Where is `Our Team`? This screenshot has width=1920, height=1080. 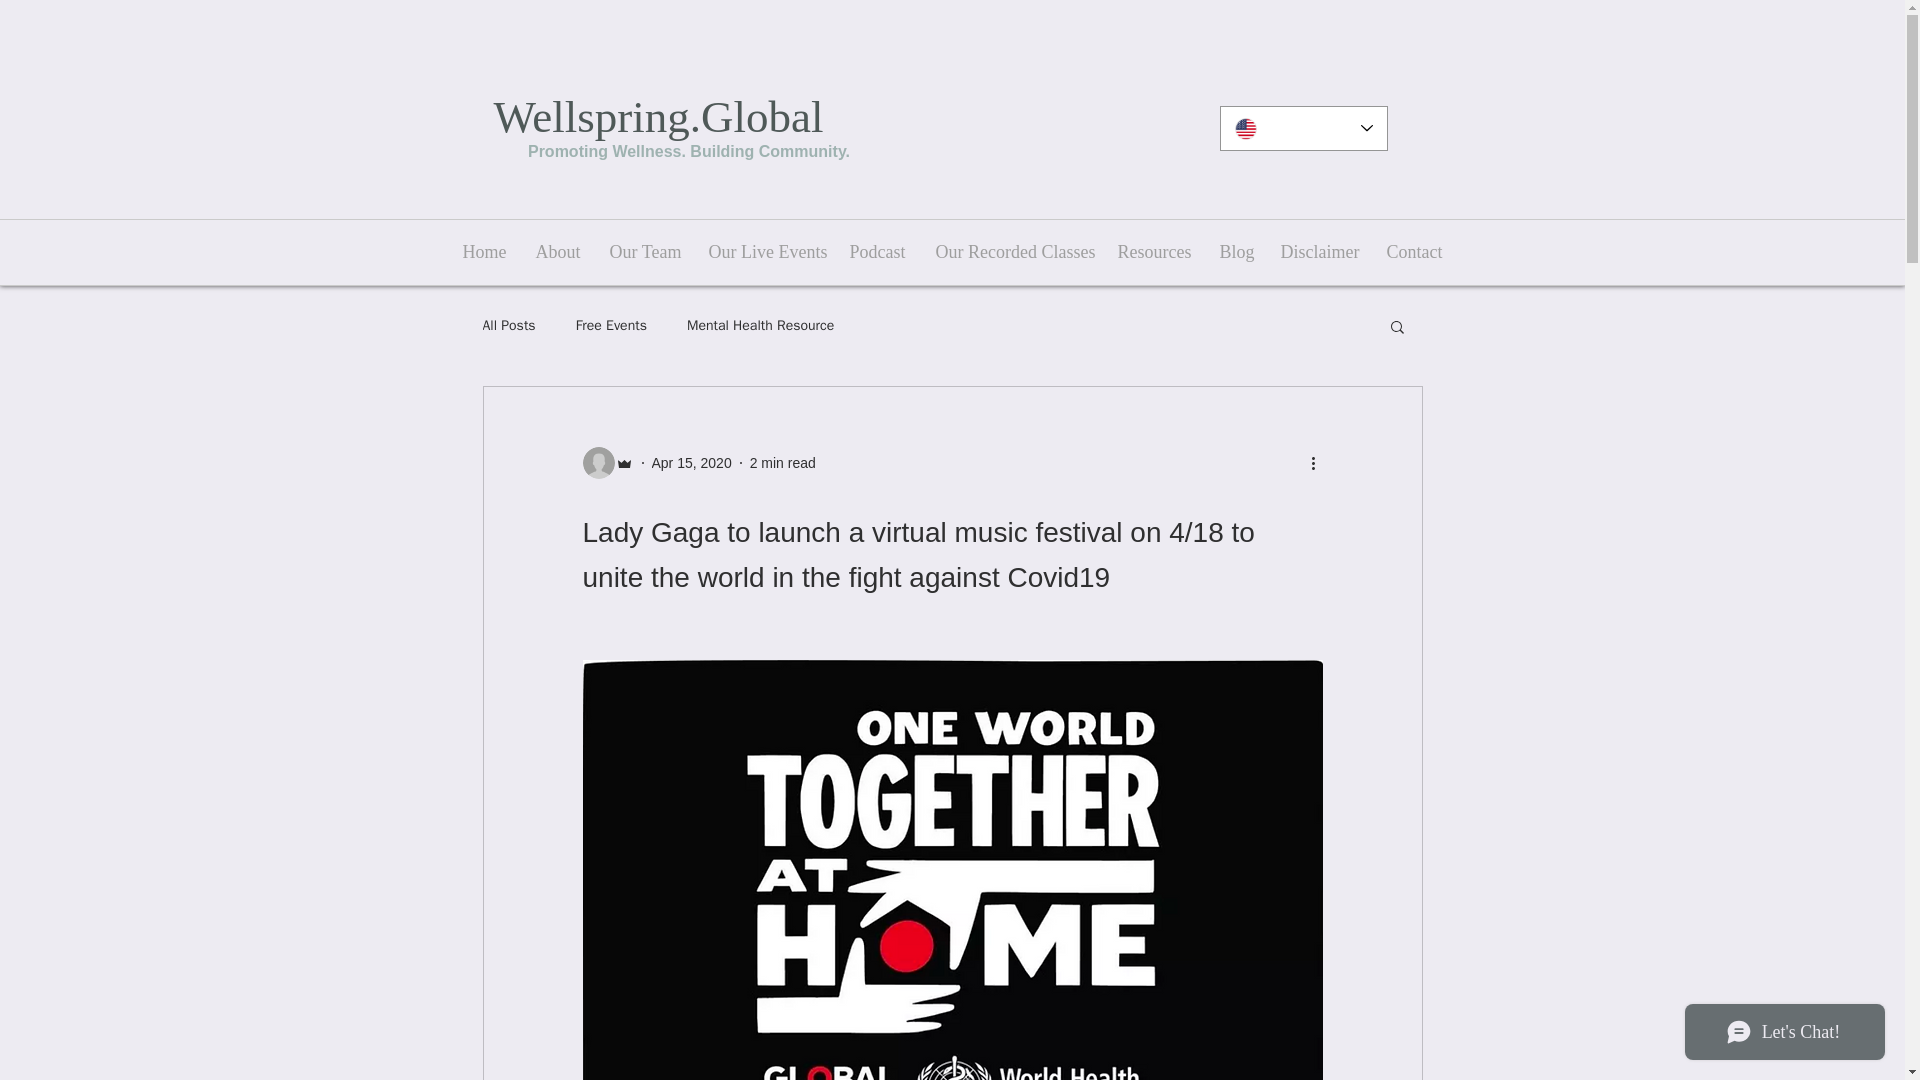 Our Team is located at coordinates (643, 252).